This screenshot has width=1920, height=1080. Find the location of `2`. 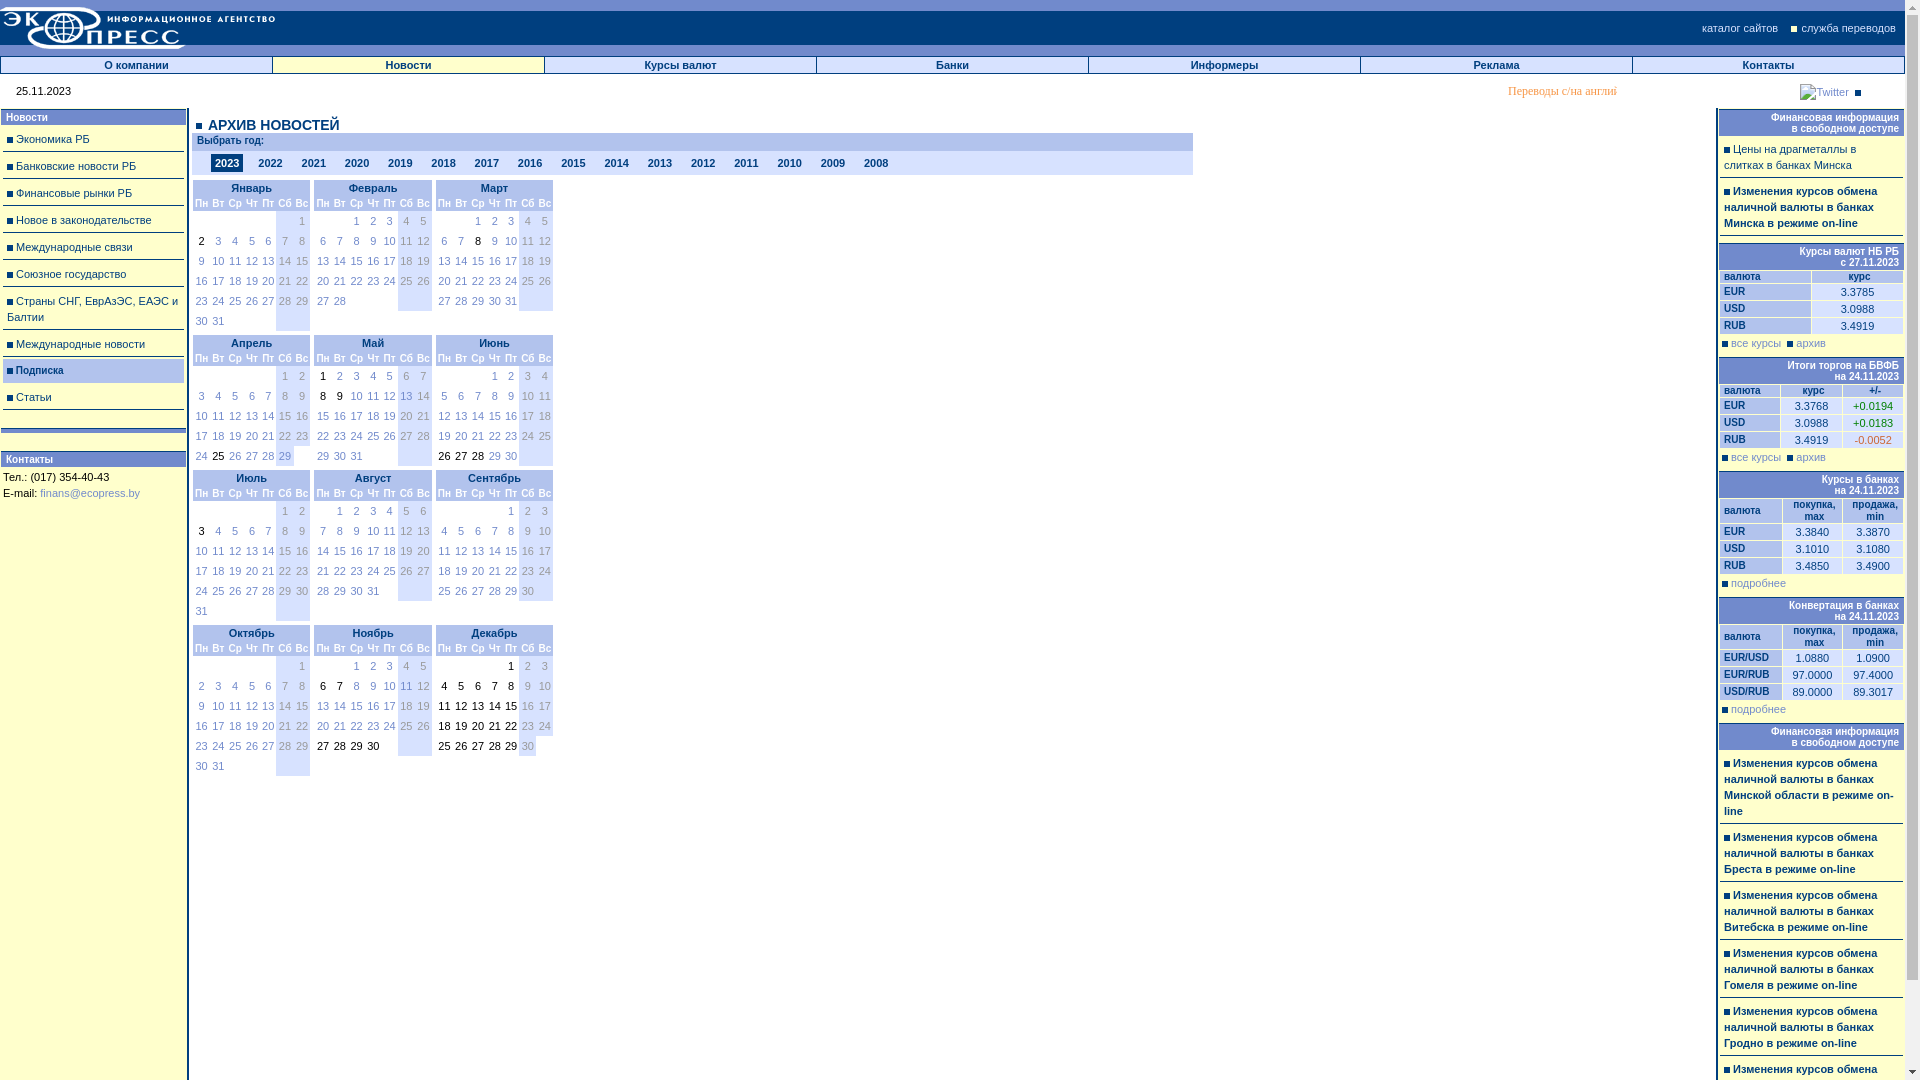

2 is located at coordinates (373, 221).